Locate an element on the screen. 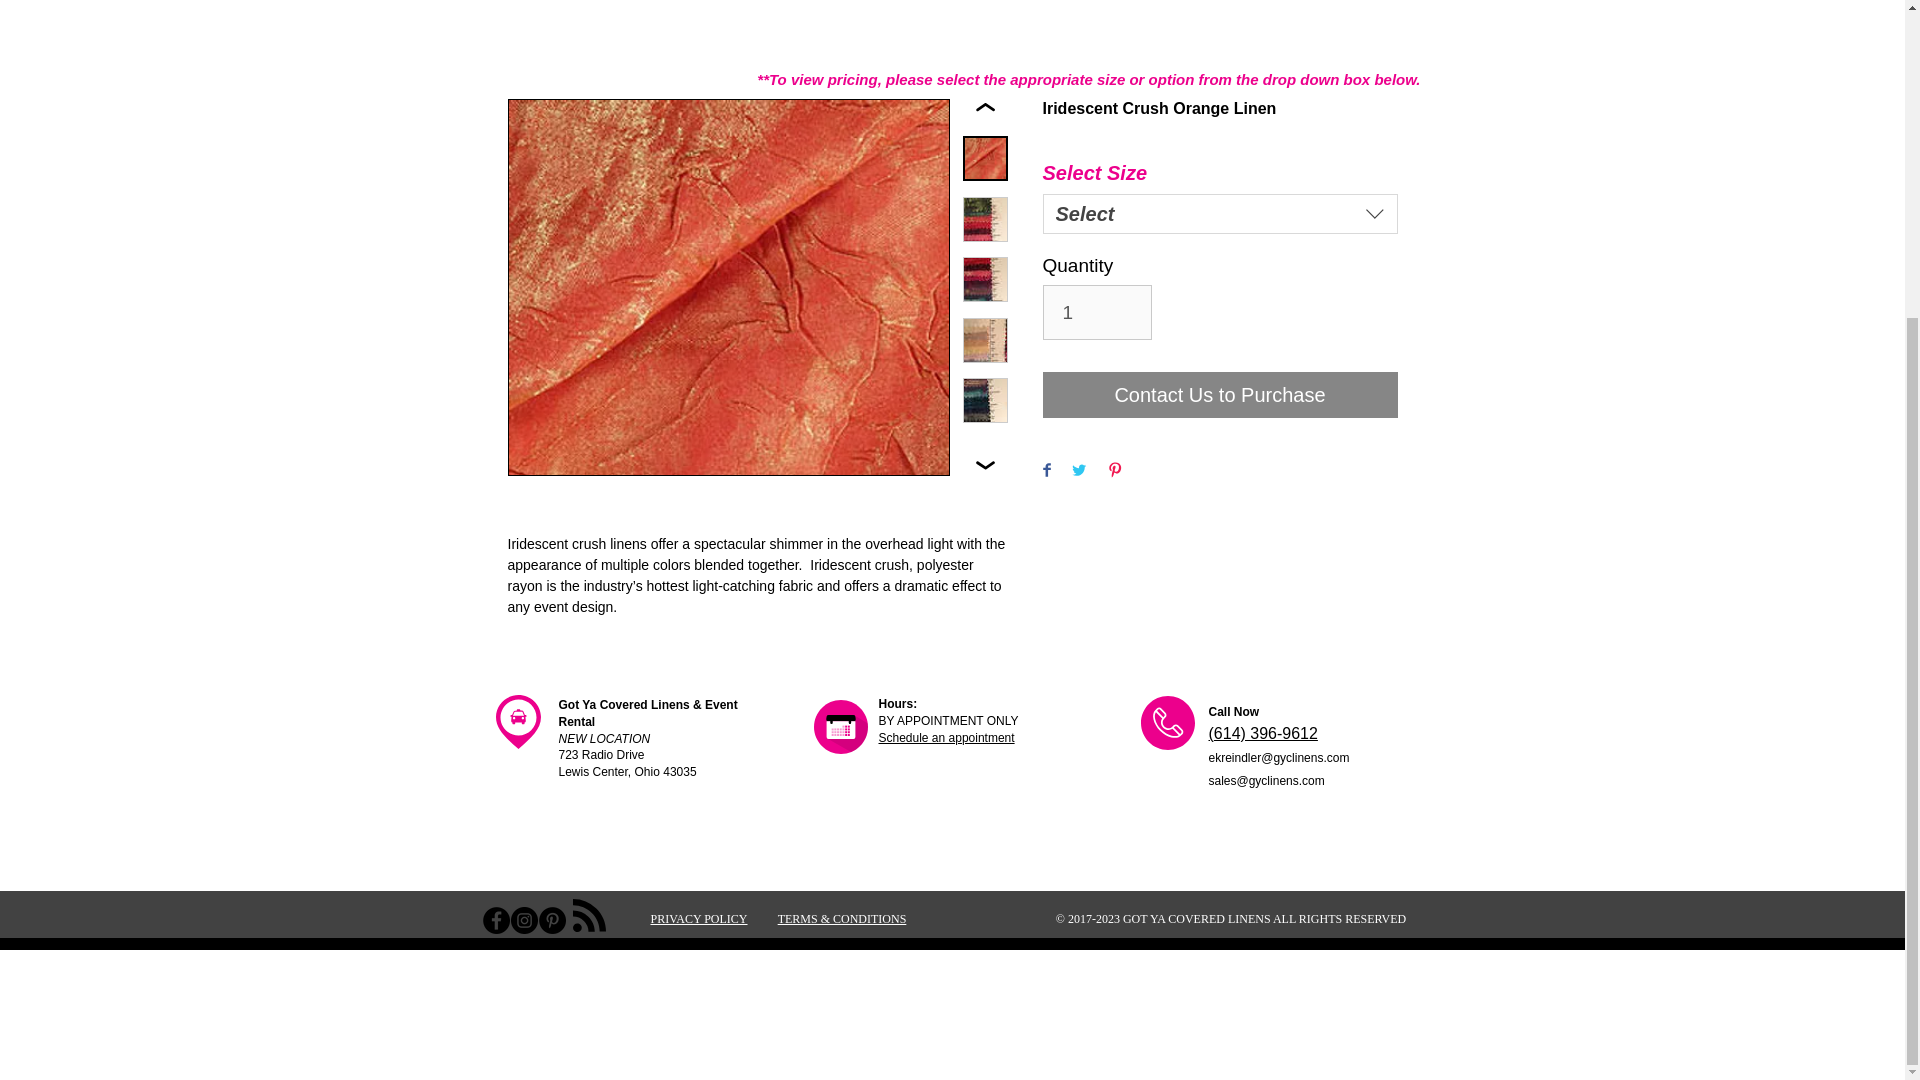 This screenshot has width=1920, height=1080. 1 is located at coordinates (1096, 312).